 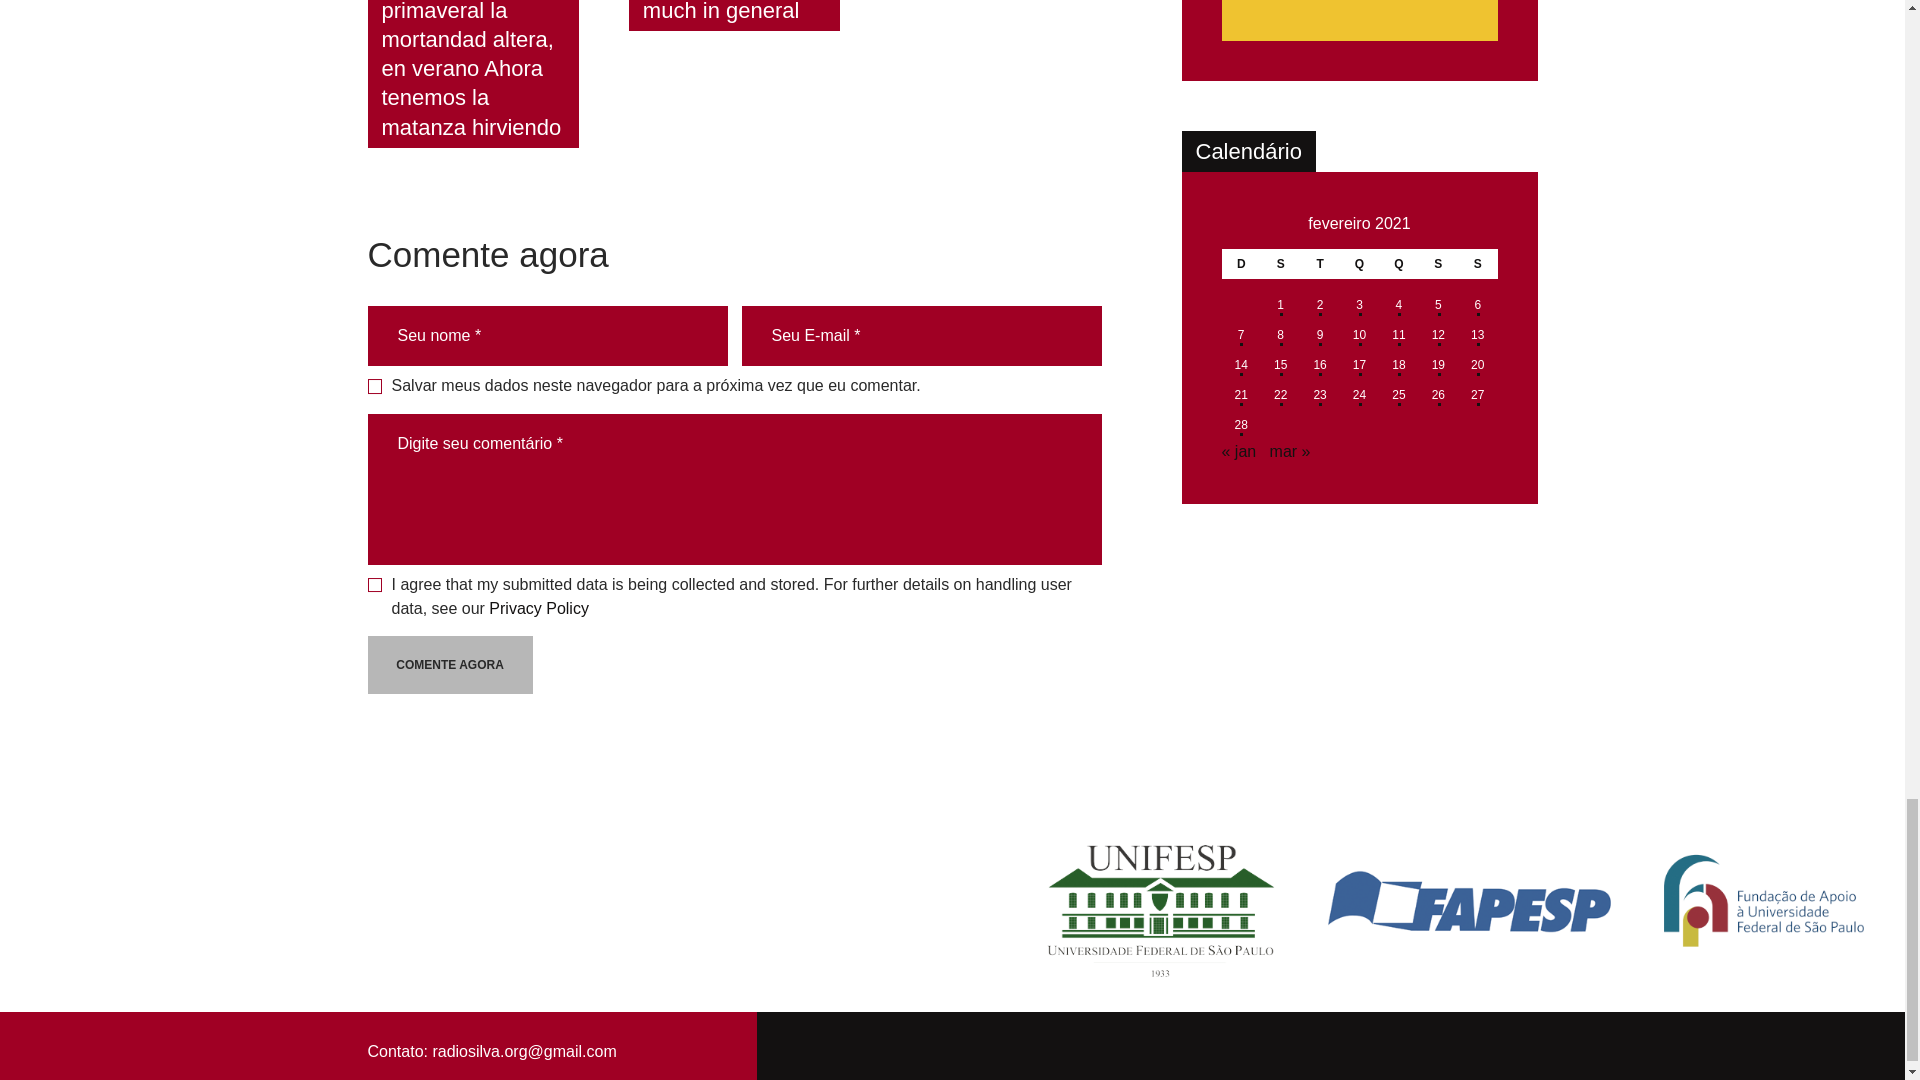 What do you see at coordinates (1359, 264) in the screenshot?
I see `quarta-feira` at bounding box center [1359, 264].